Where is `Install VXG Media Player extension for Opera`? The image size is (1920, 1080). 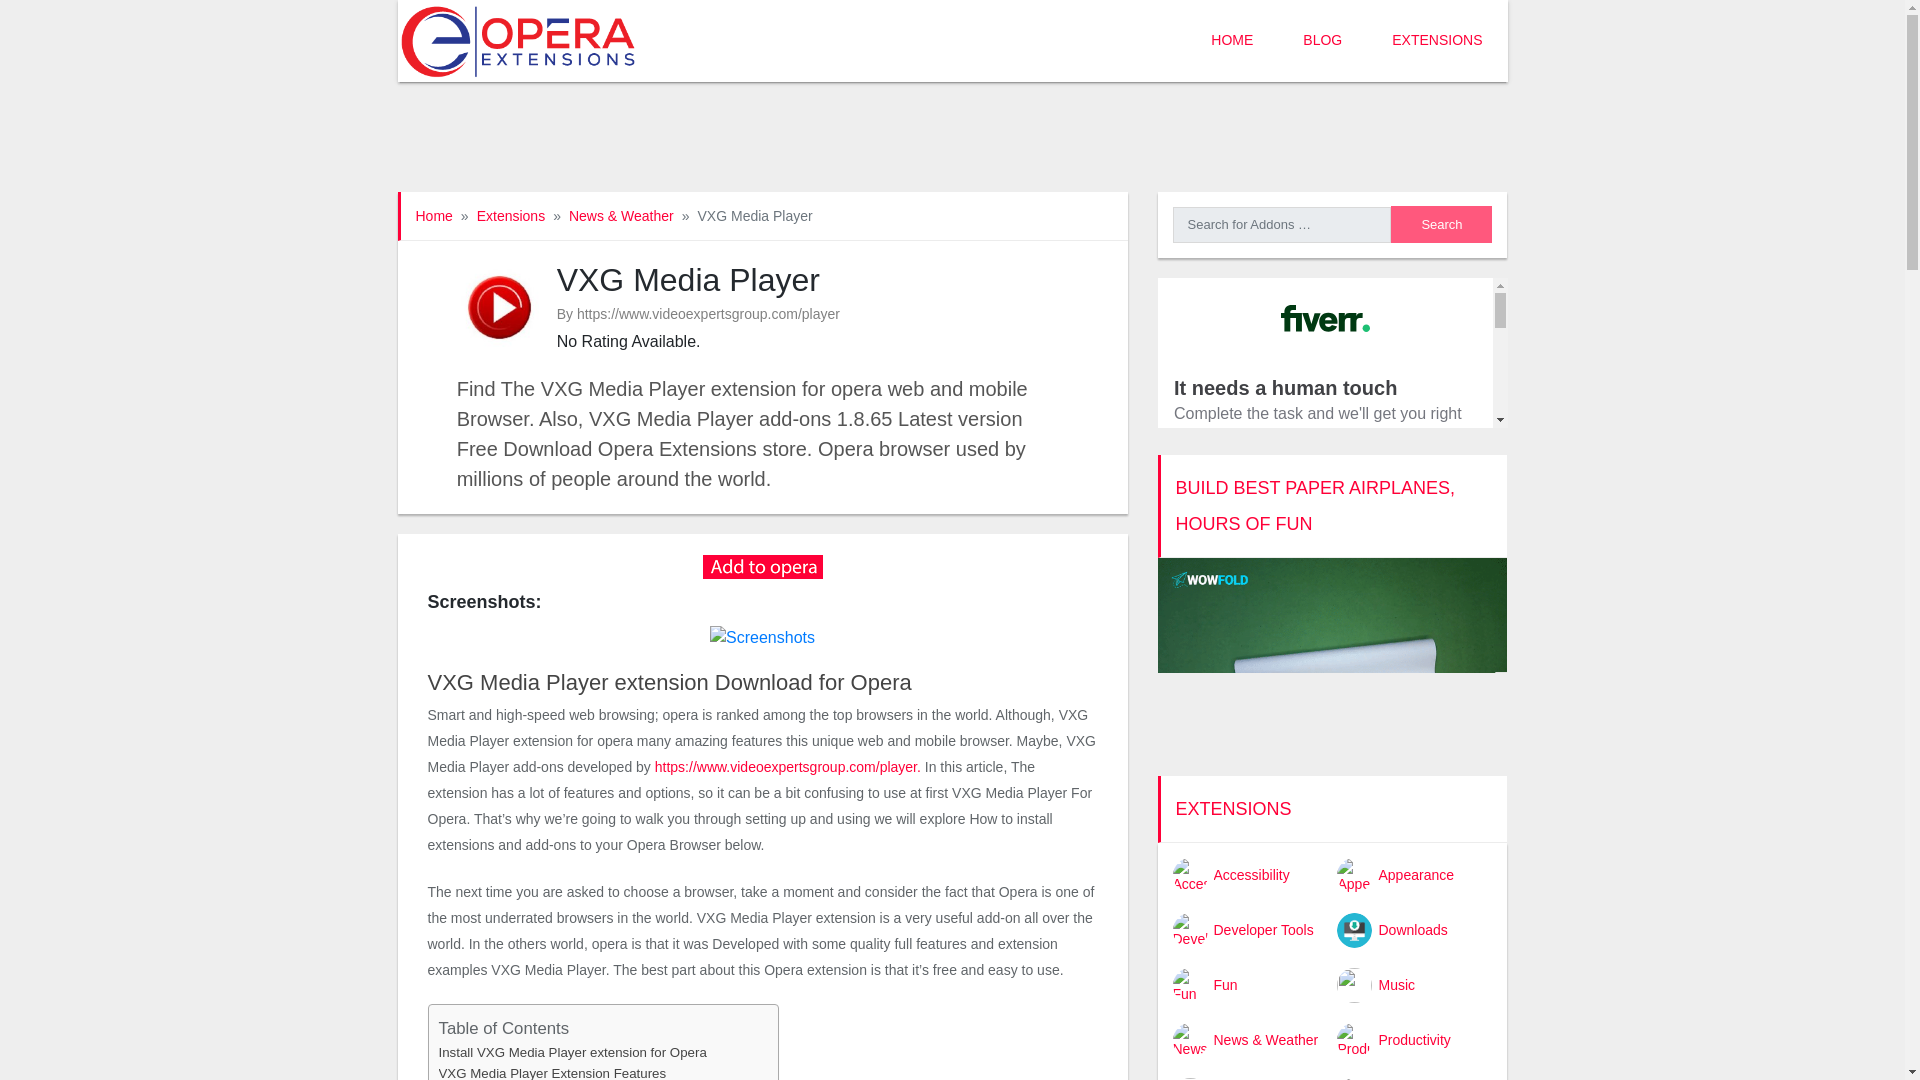
Install VXG Media Player extension for Opera is located at coordinates (572, 1052).